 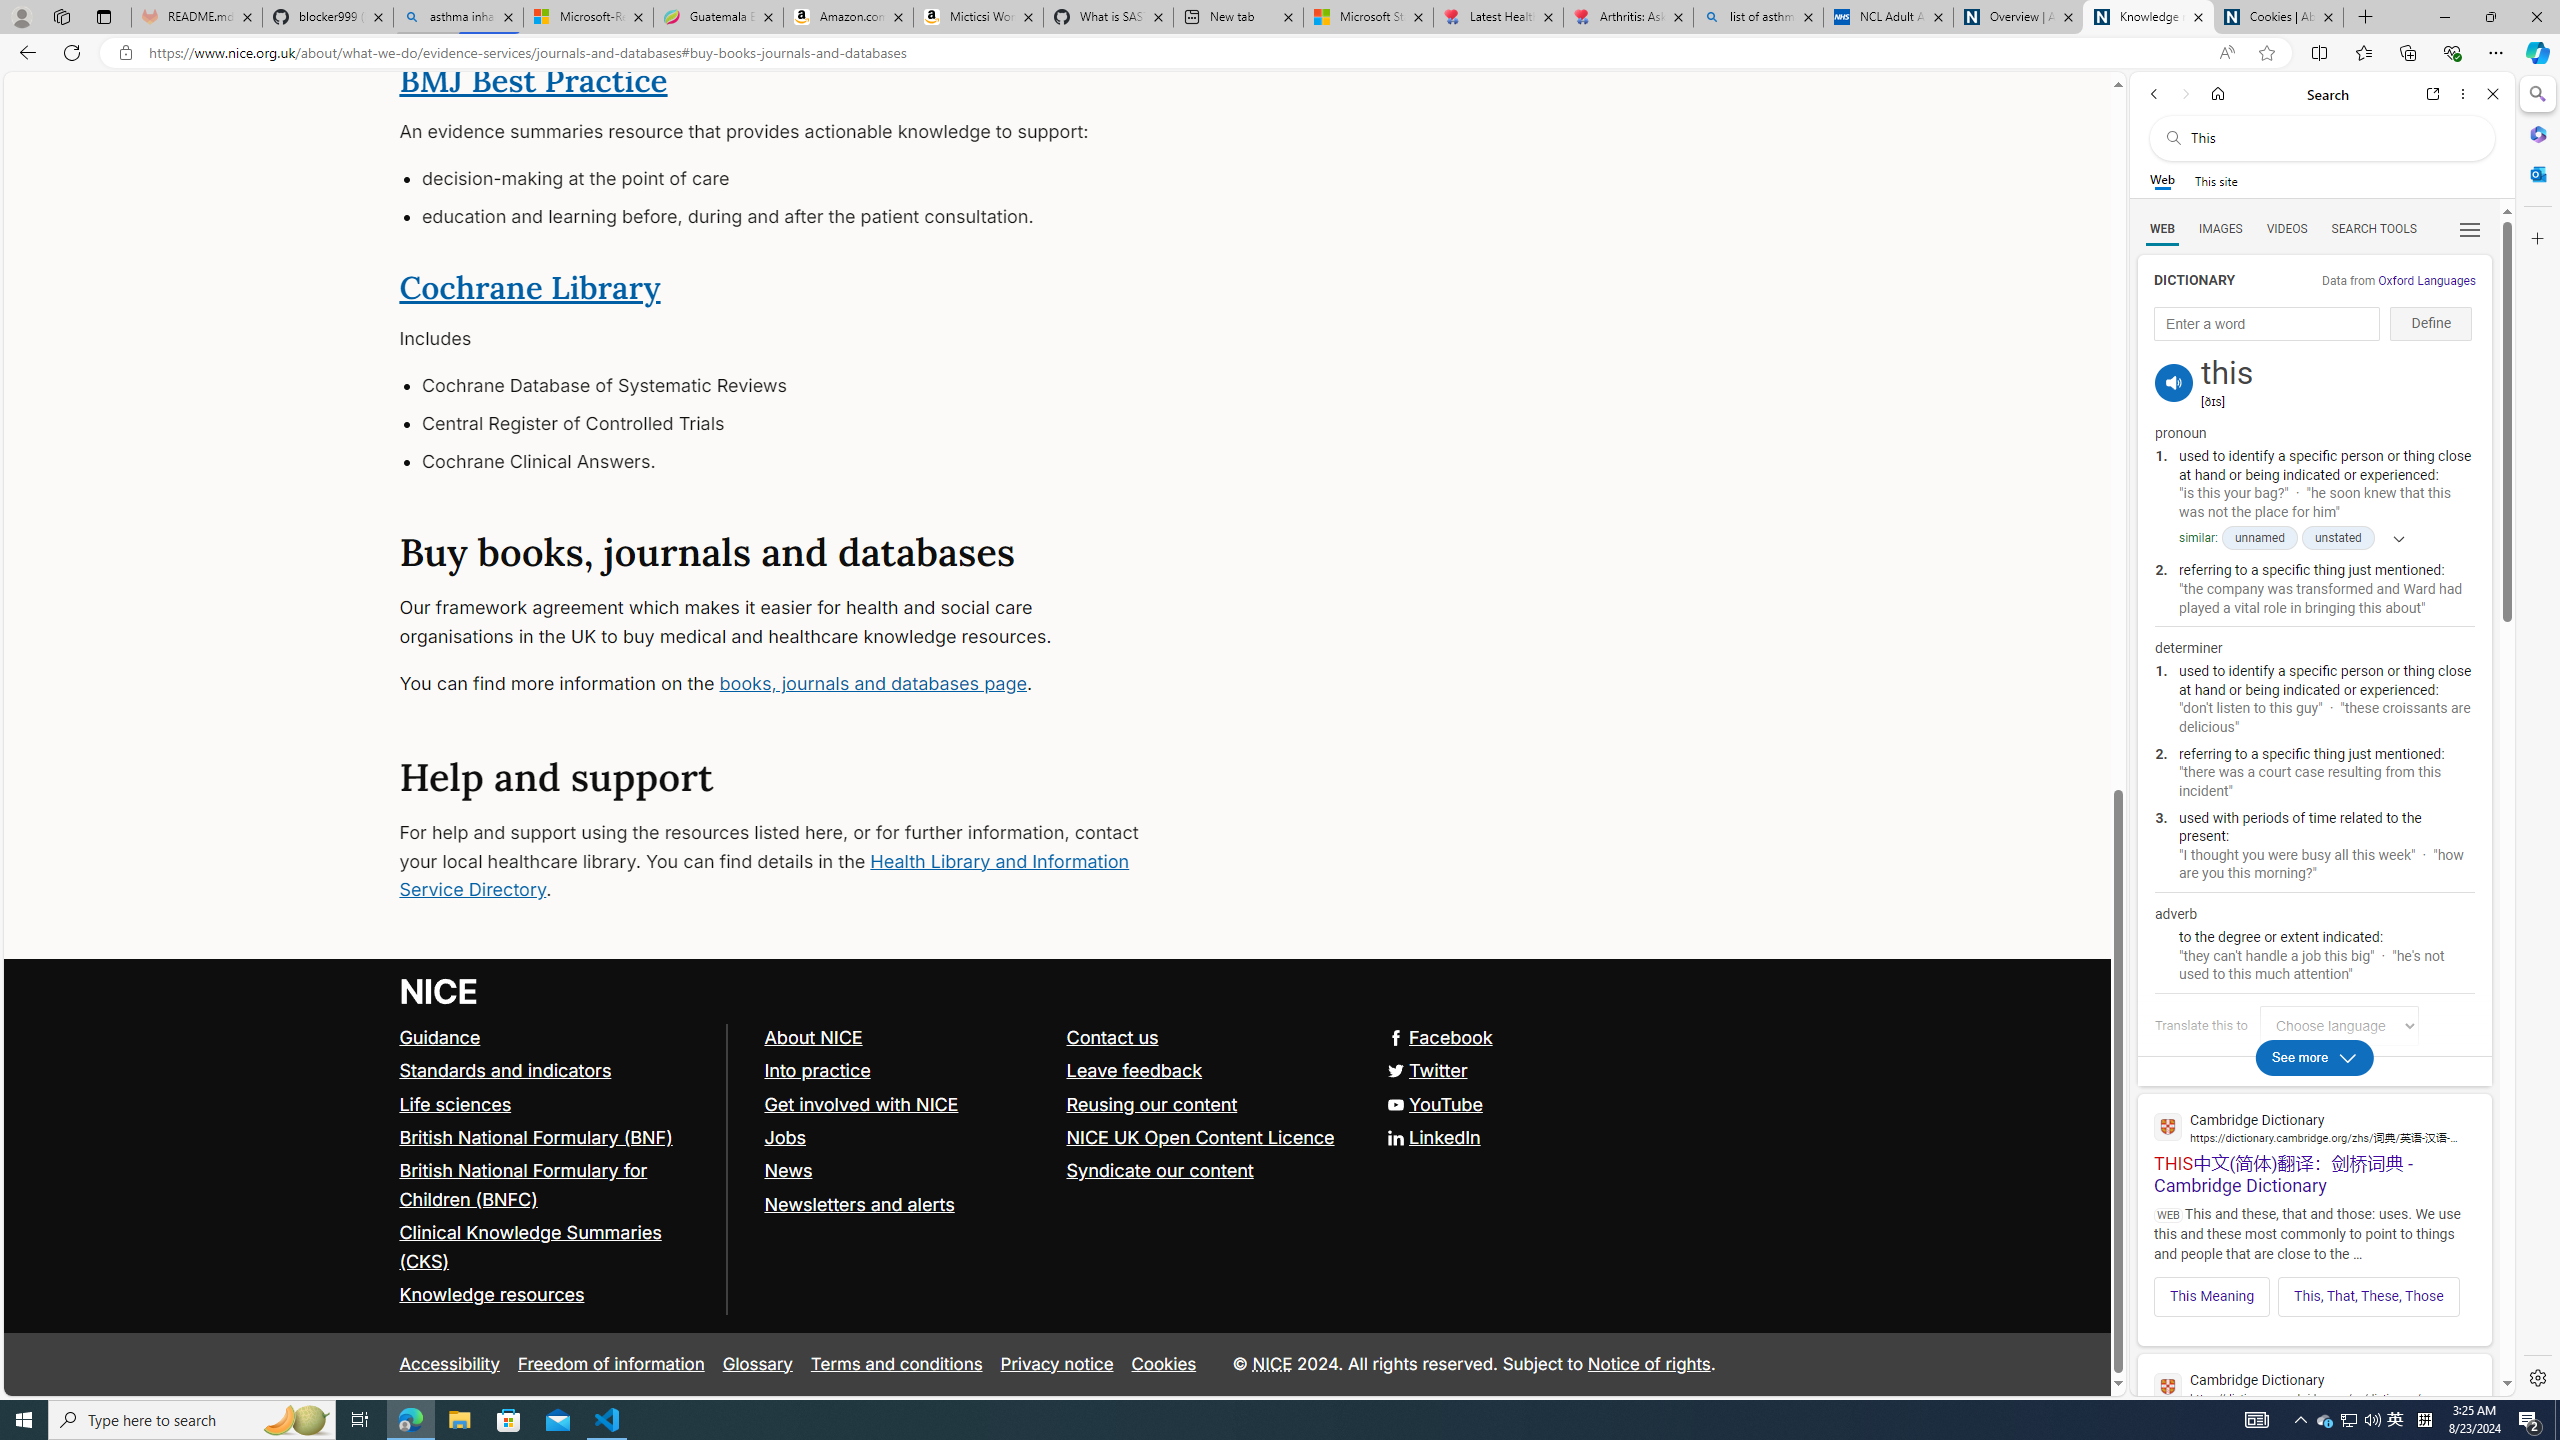 What do you see at coordinates (523, 1186) in the screenshot?
I see `British National Formulary for Children (BNFC)` at bounding box center [523, 1186].